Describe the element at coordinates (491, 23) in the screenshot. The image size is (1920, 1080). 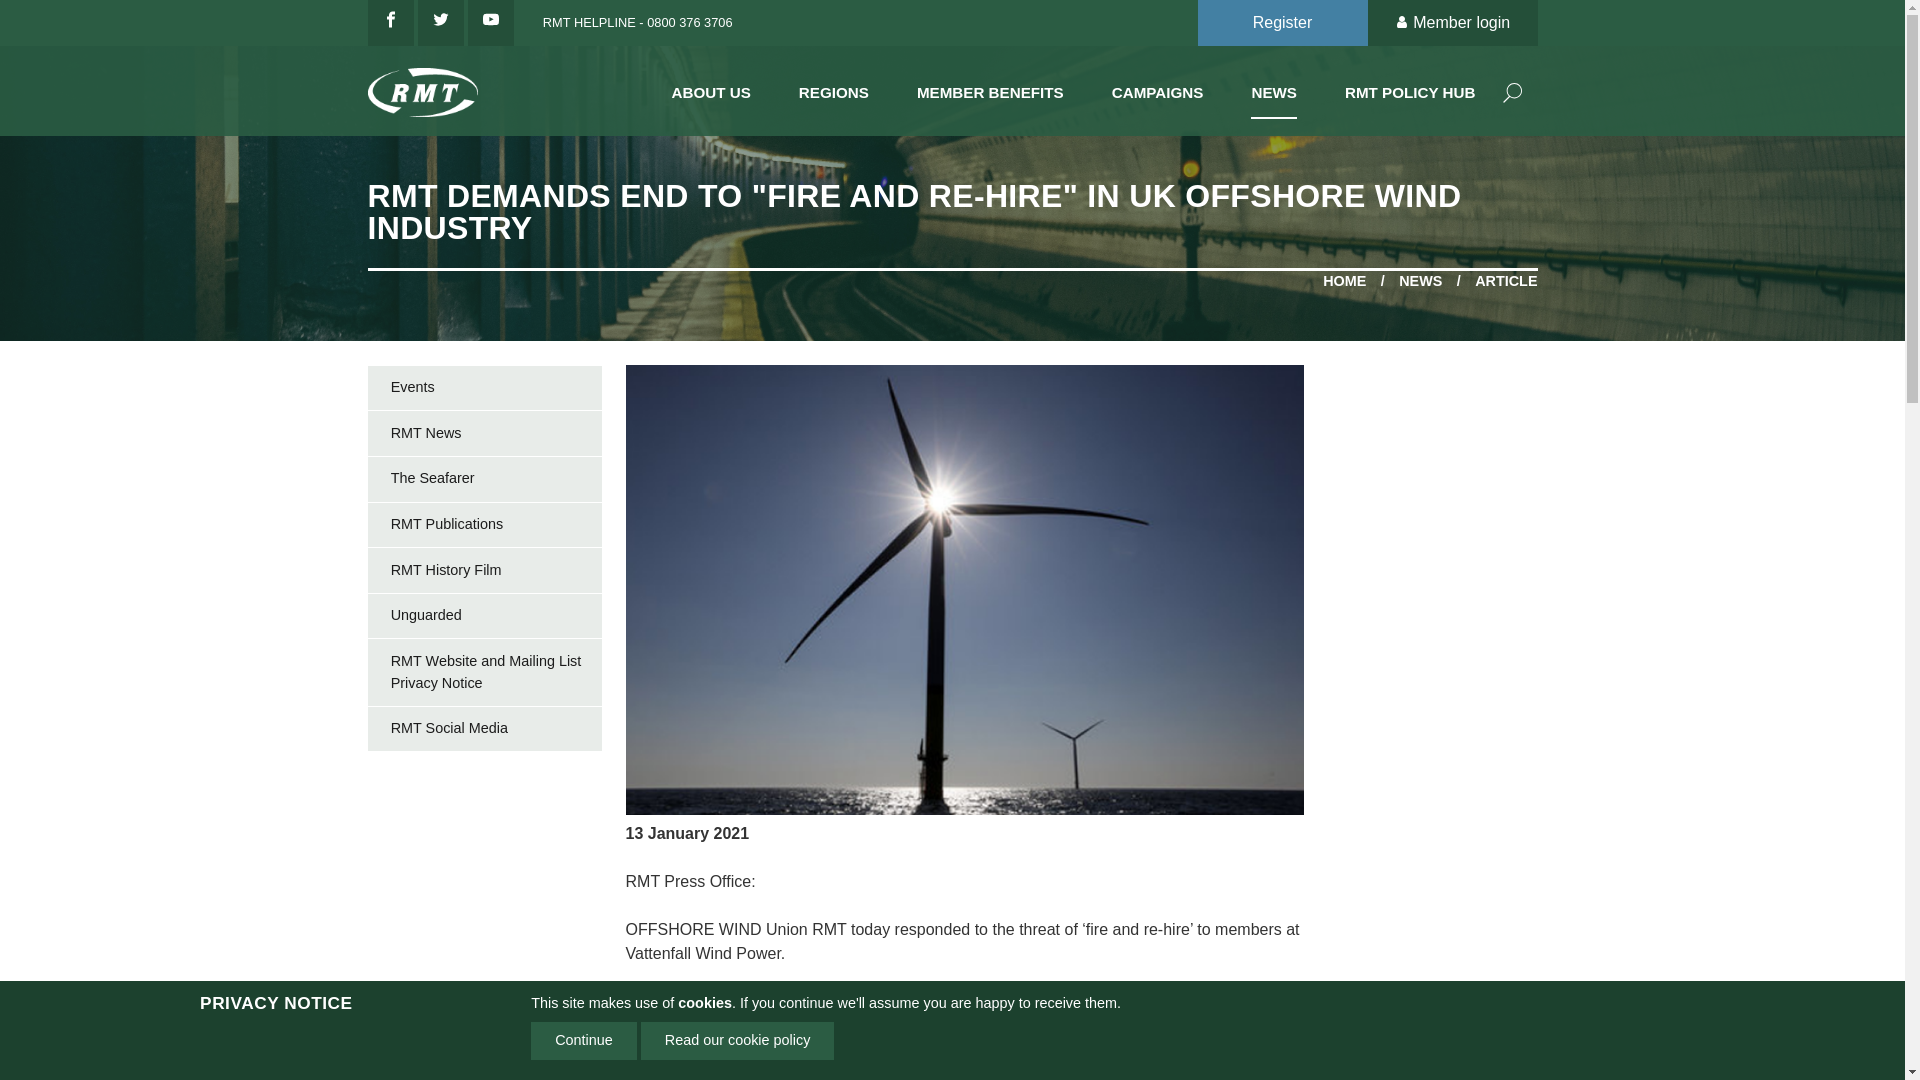
I see `See our channel on YouTube` at that location.